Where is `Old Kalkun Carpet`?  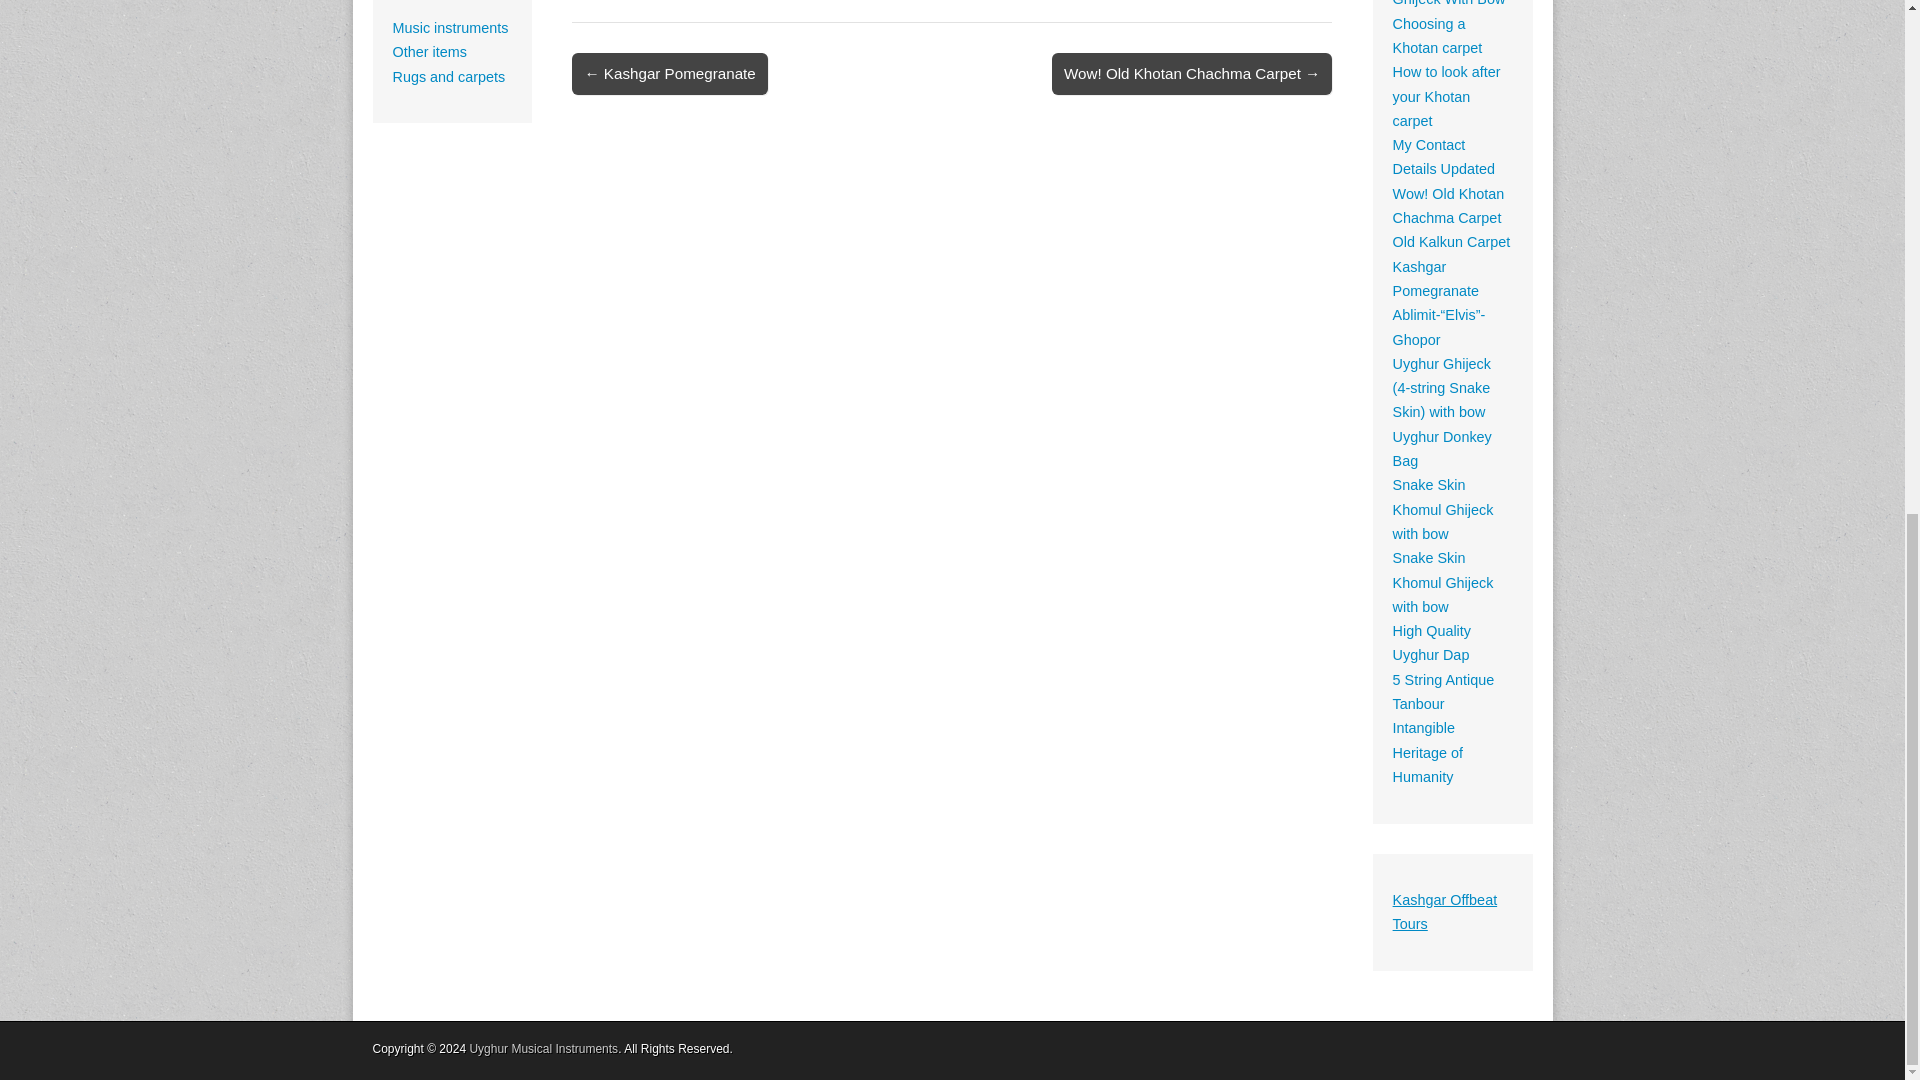 Old Kalkun Carpet is located at coordinates (1452, 242).